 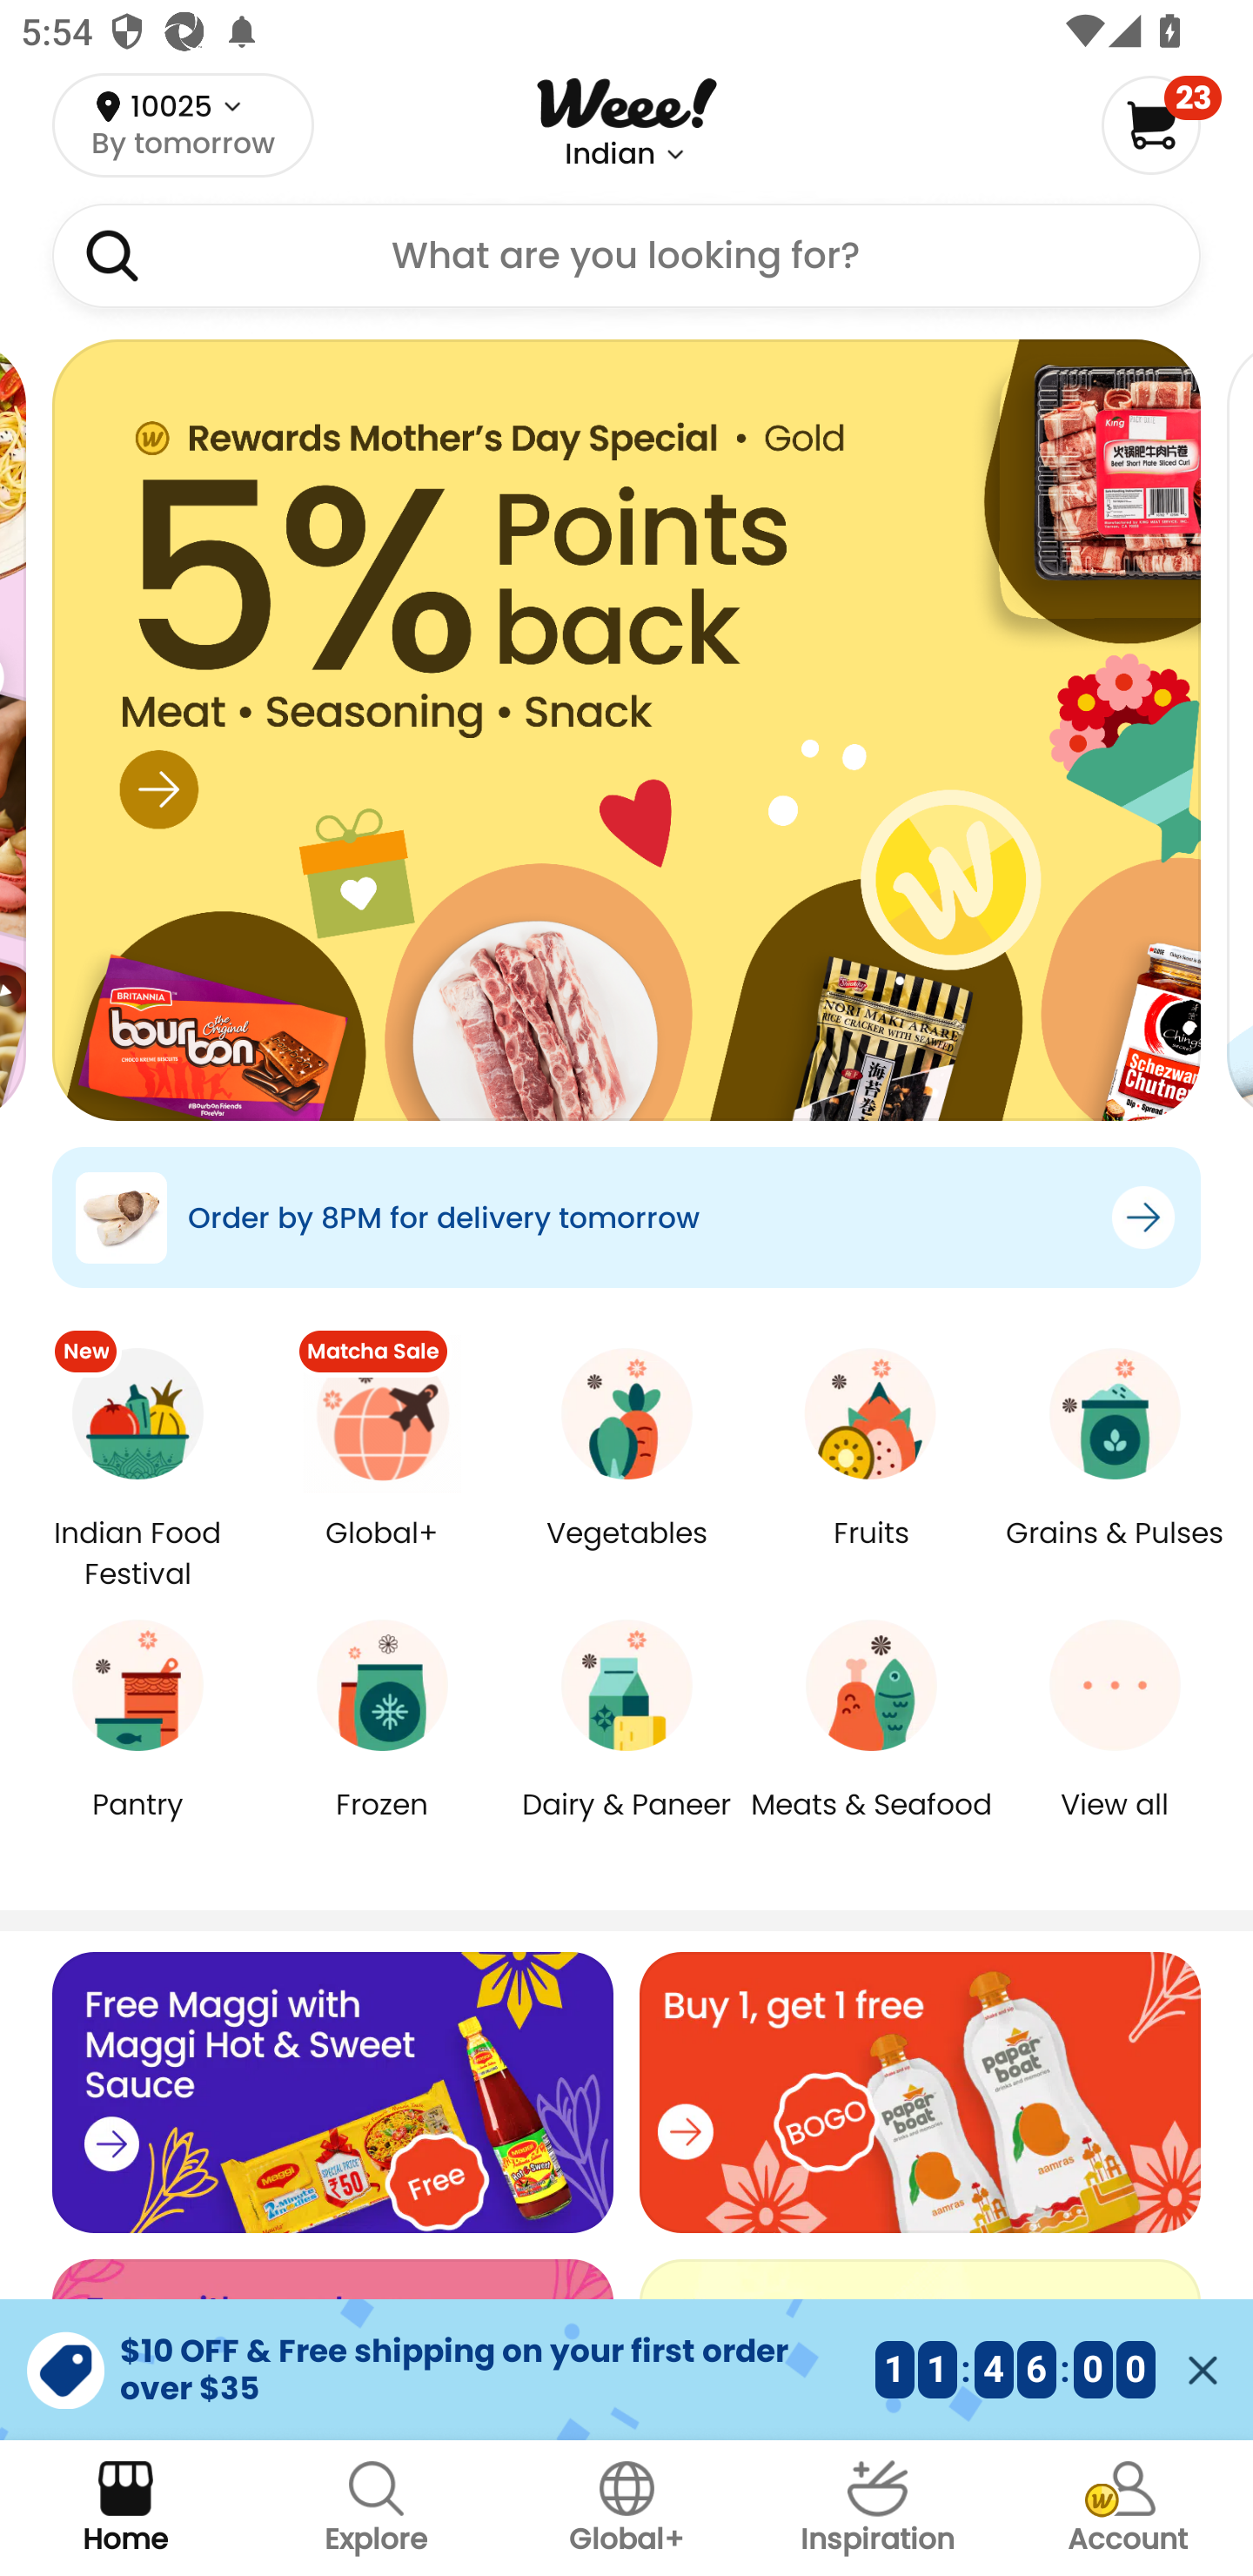 I want to click on Dairy & Paneer, so click(x=626, y=1826).